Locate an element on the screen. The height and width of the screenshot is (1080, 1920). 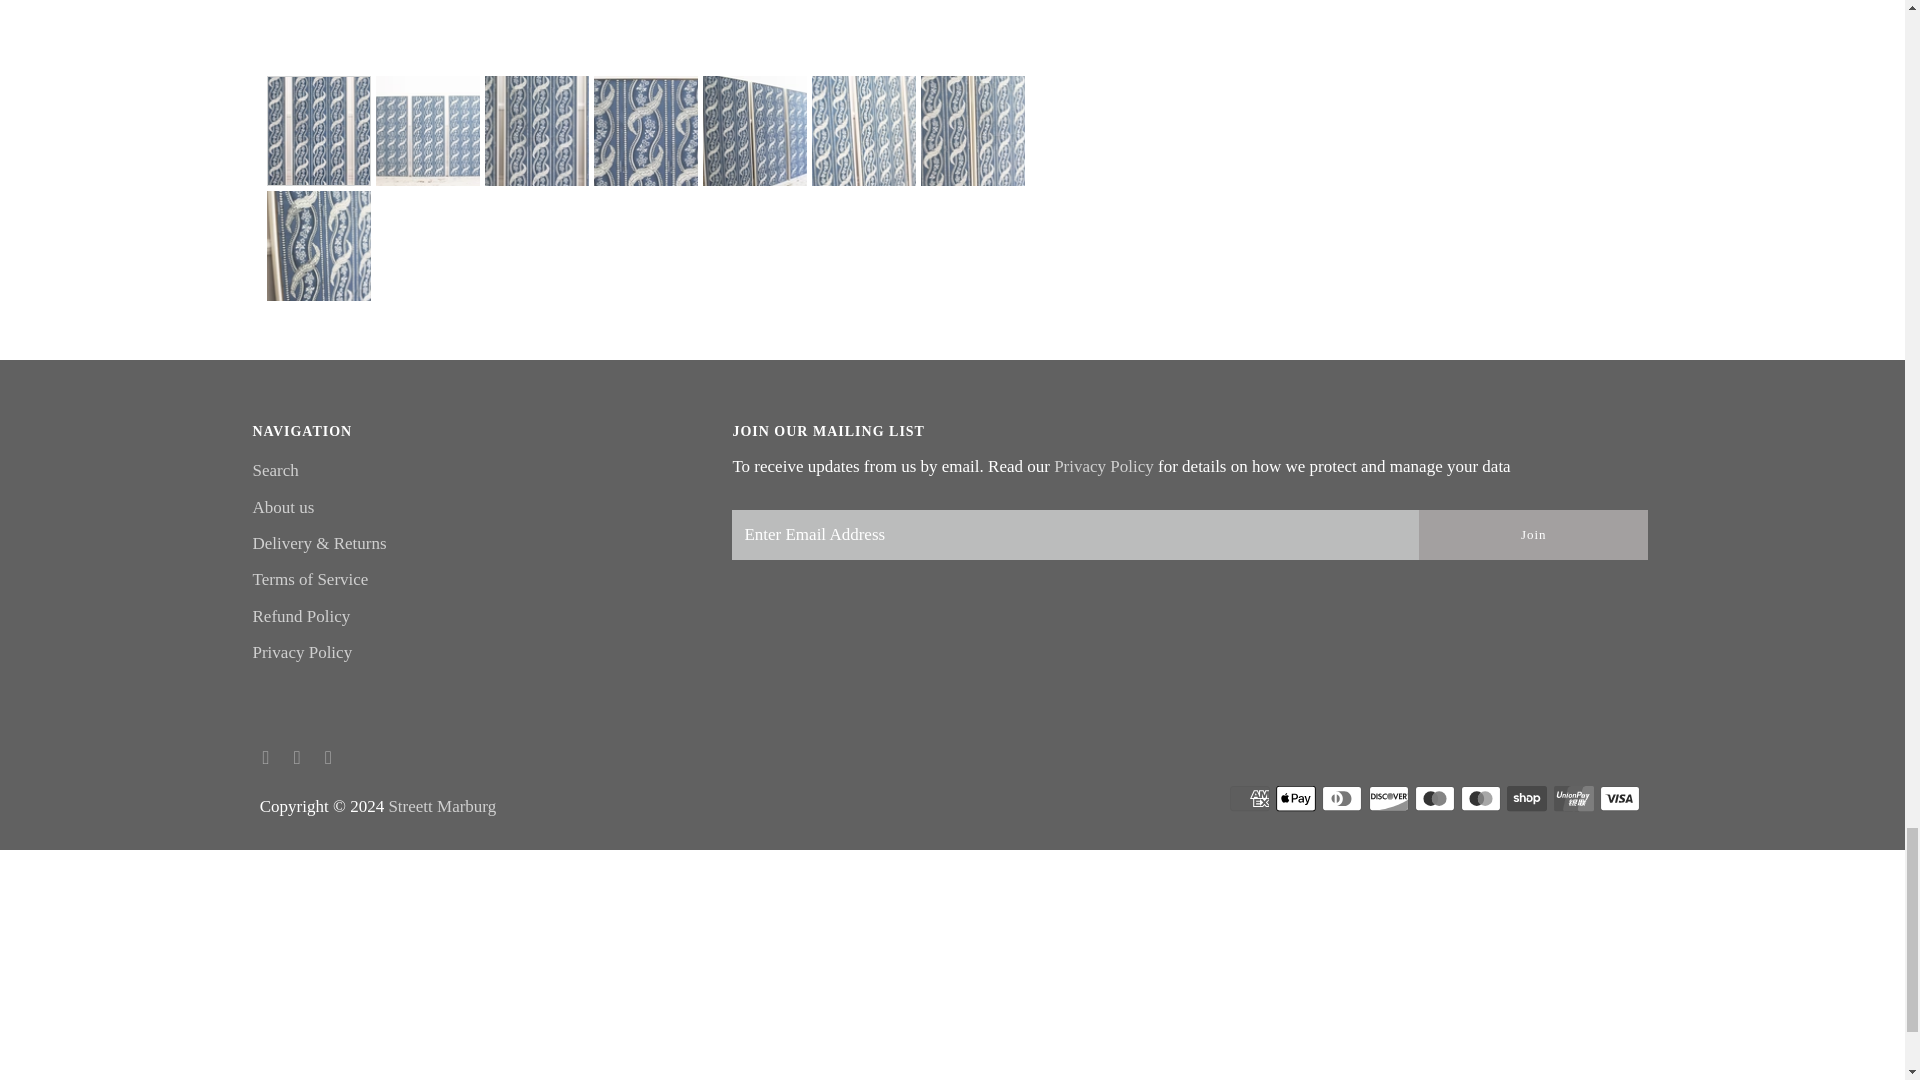
Union Pay is located at coordinates (1573, 798).